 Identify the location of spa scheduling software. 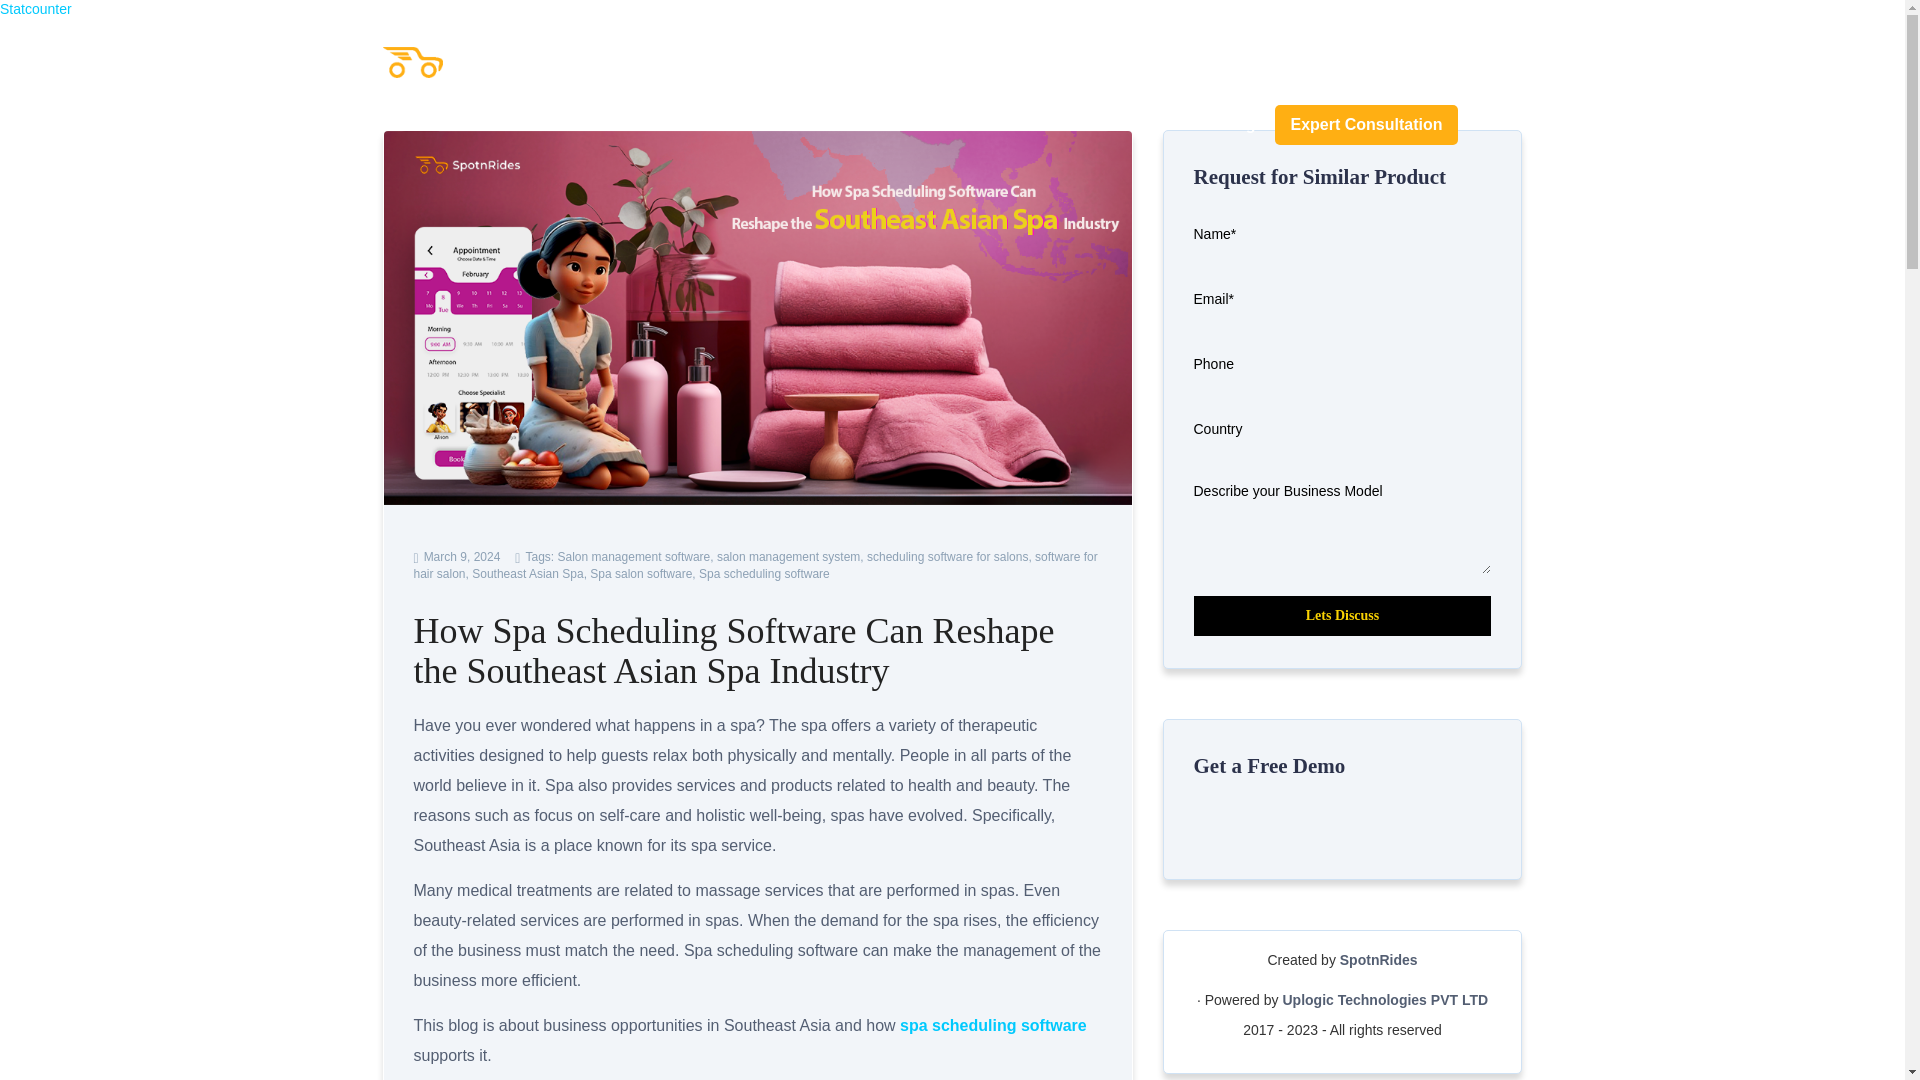
(993, 1025).